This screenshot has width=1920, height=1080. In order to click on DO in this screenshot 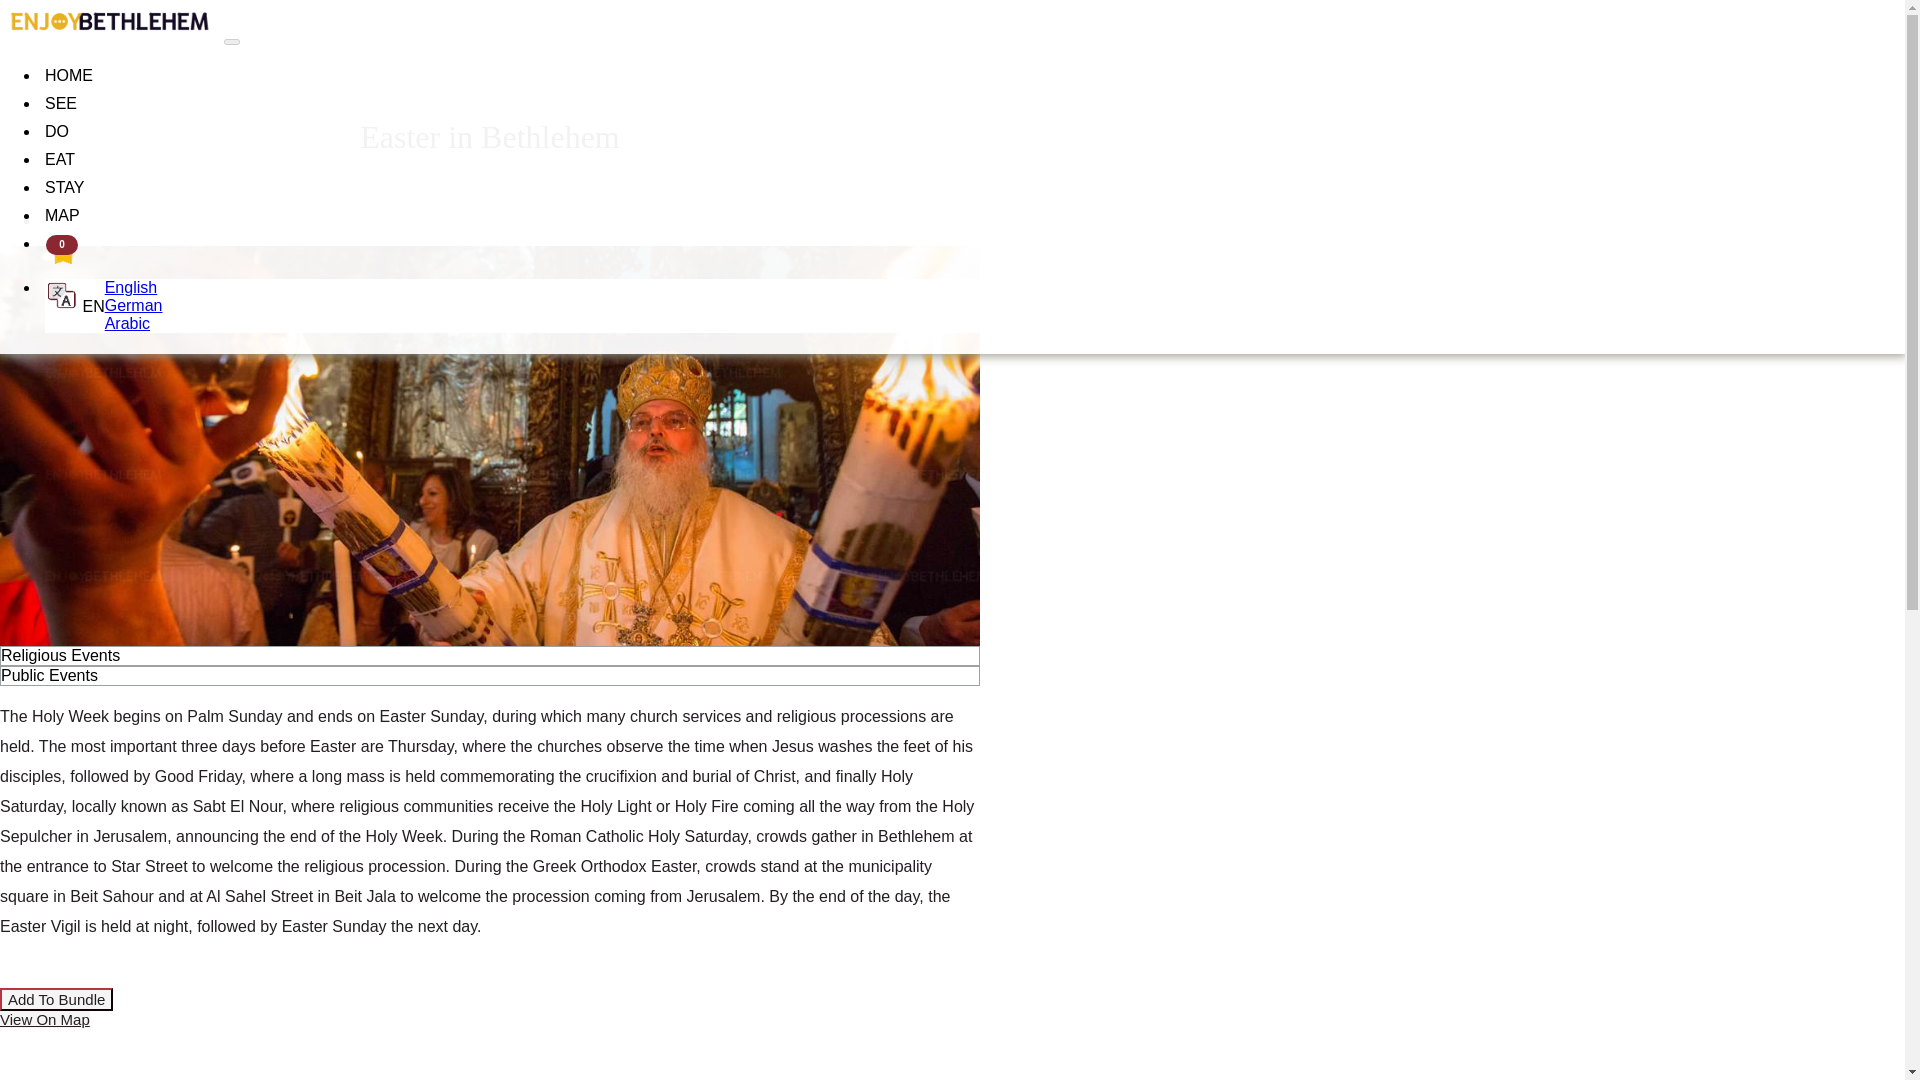, I will do `click(56, 132)`.